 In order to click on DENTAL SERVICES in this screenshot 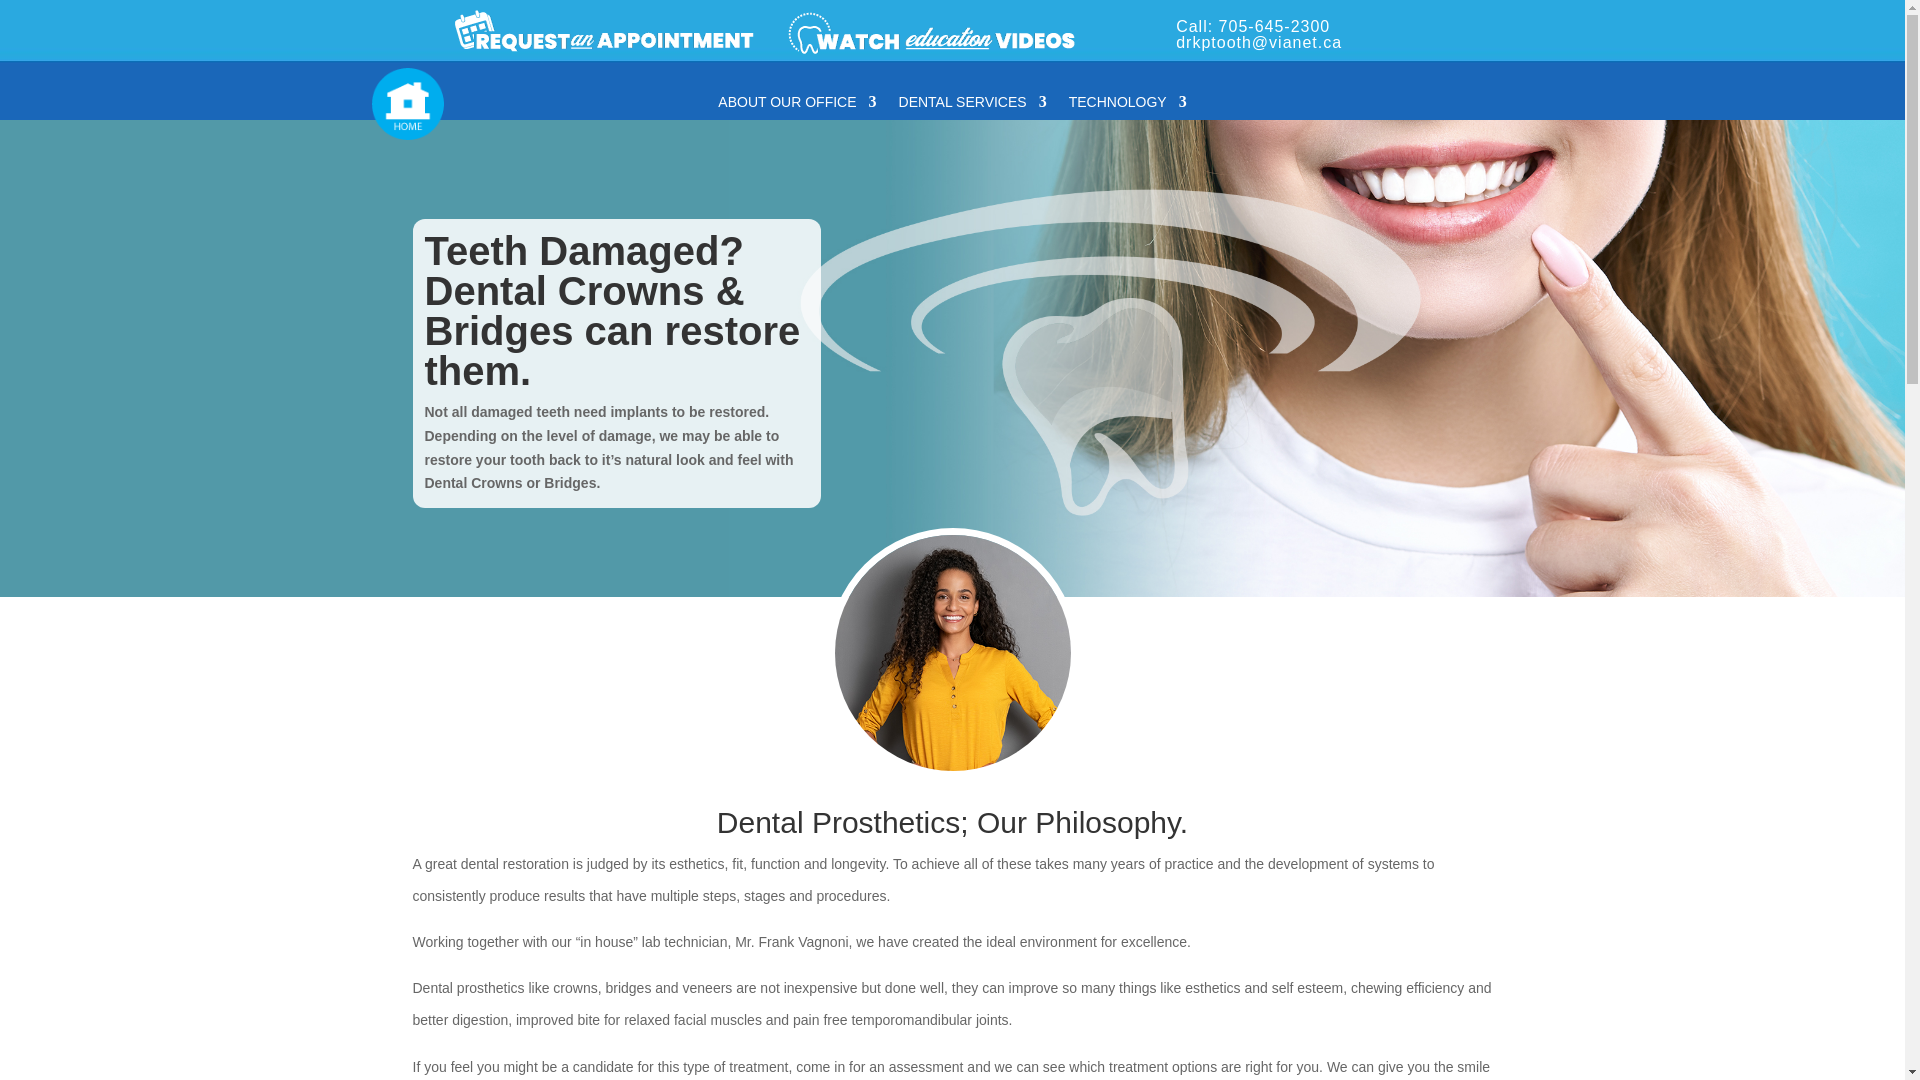, I will do `click(972, 106)`.